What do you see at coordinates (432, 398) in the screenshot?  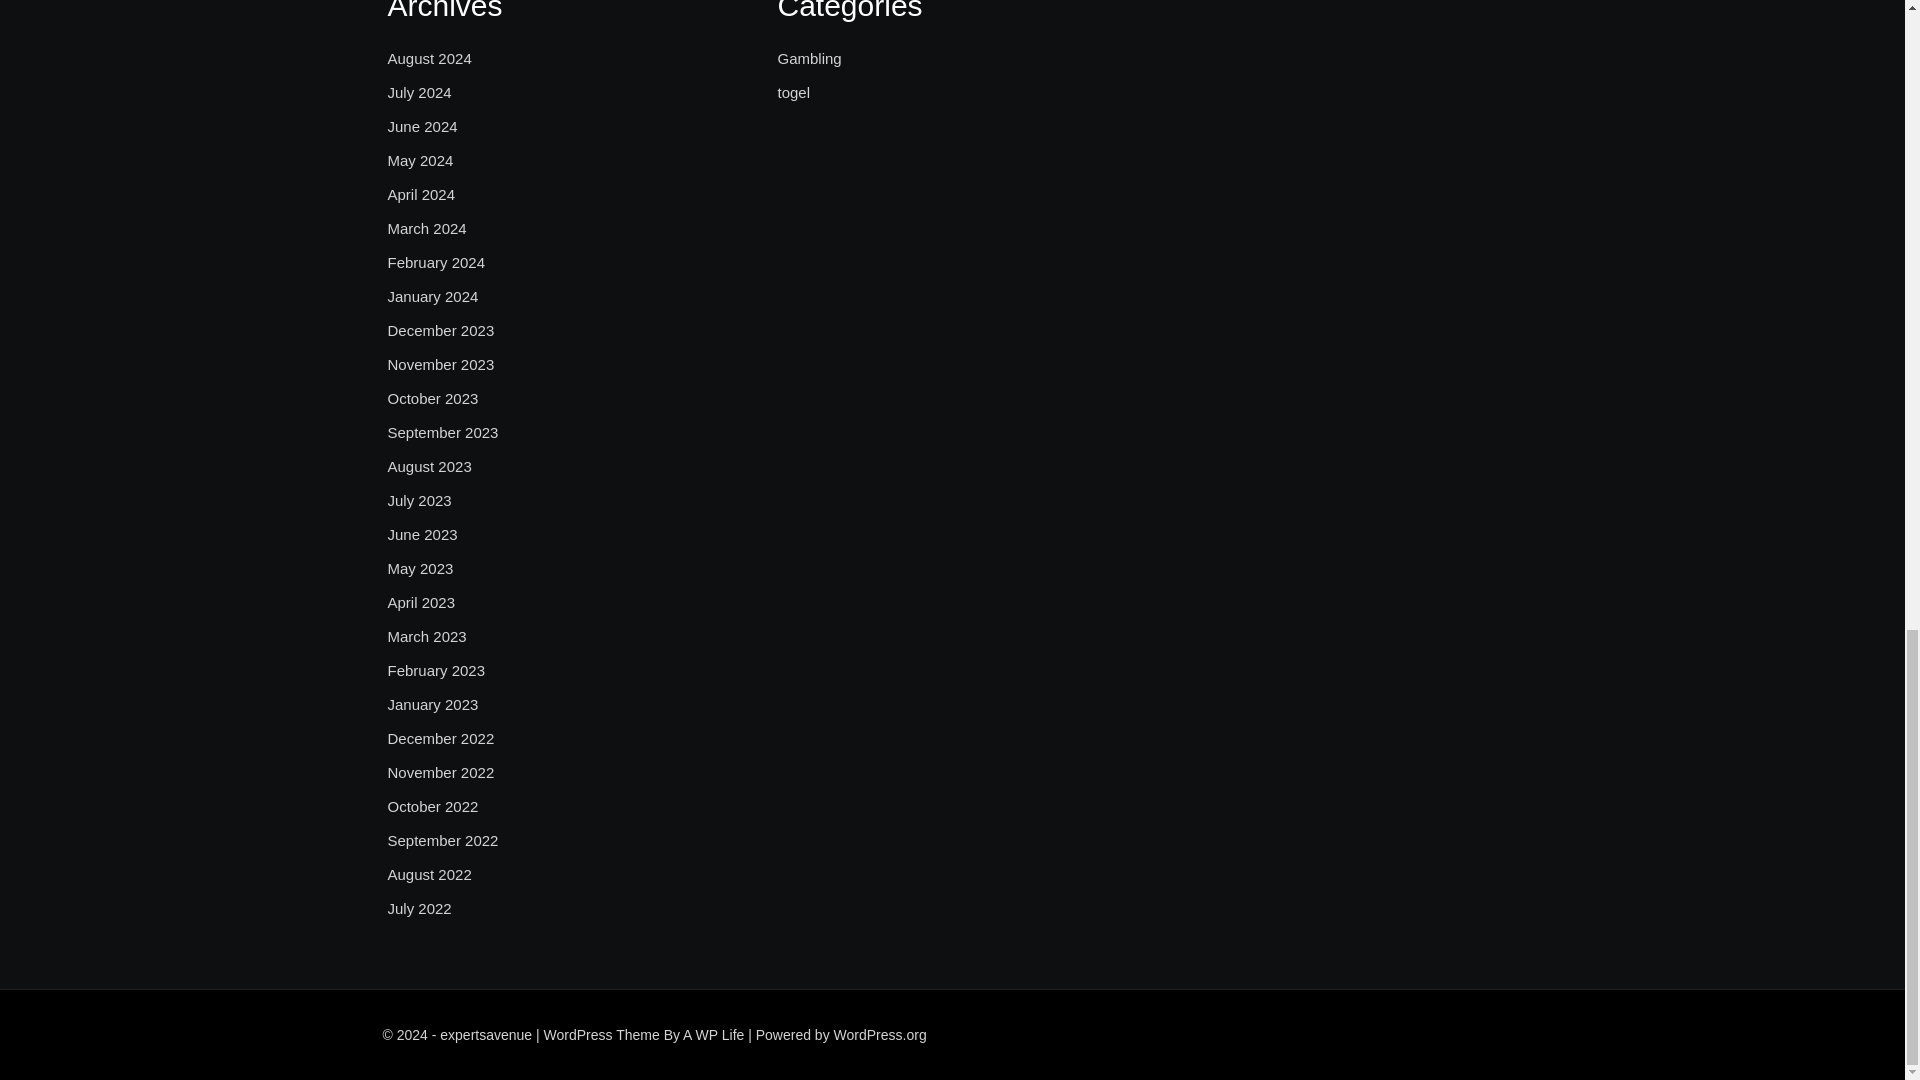 I see `October 2023` at bounding box center [432, 398].